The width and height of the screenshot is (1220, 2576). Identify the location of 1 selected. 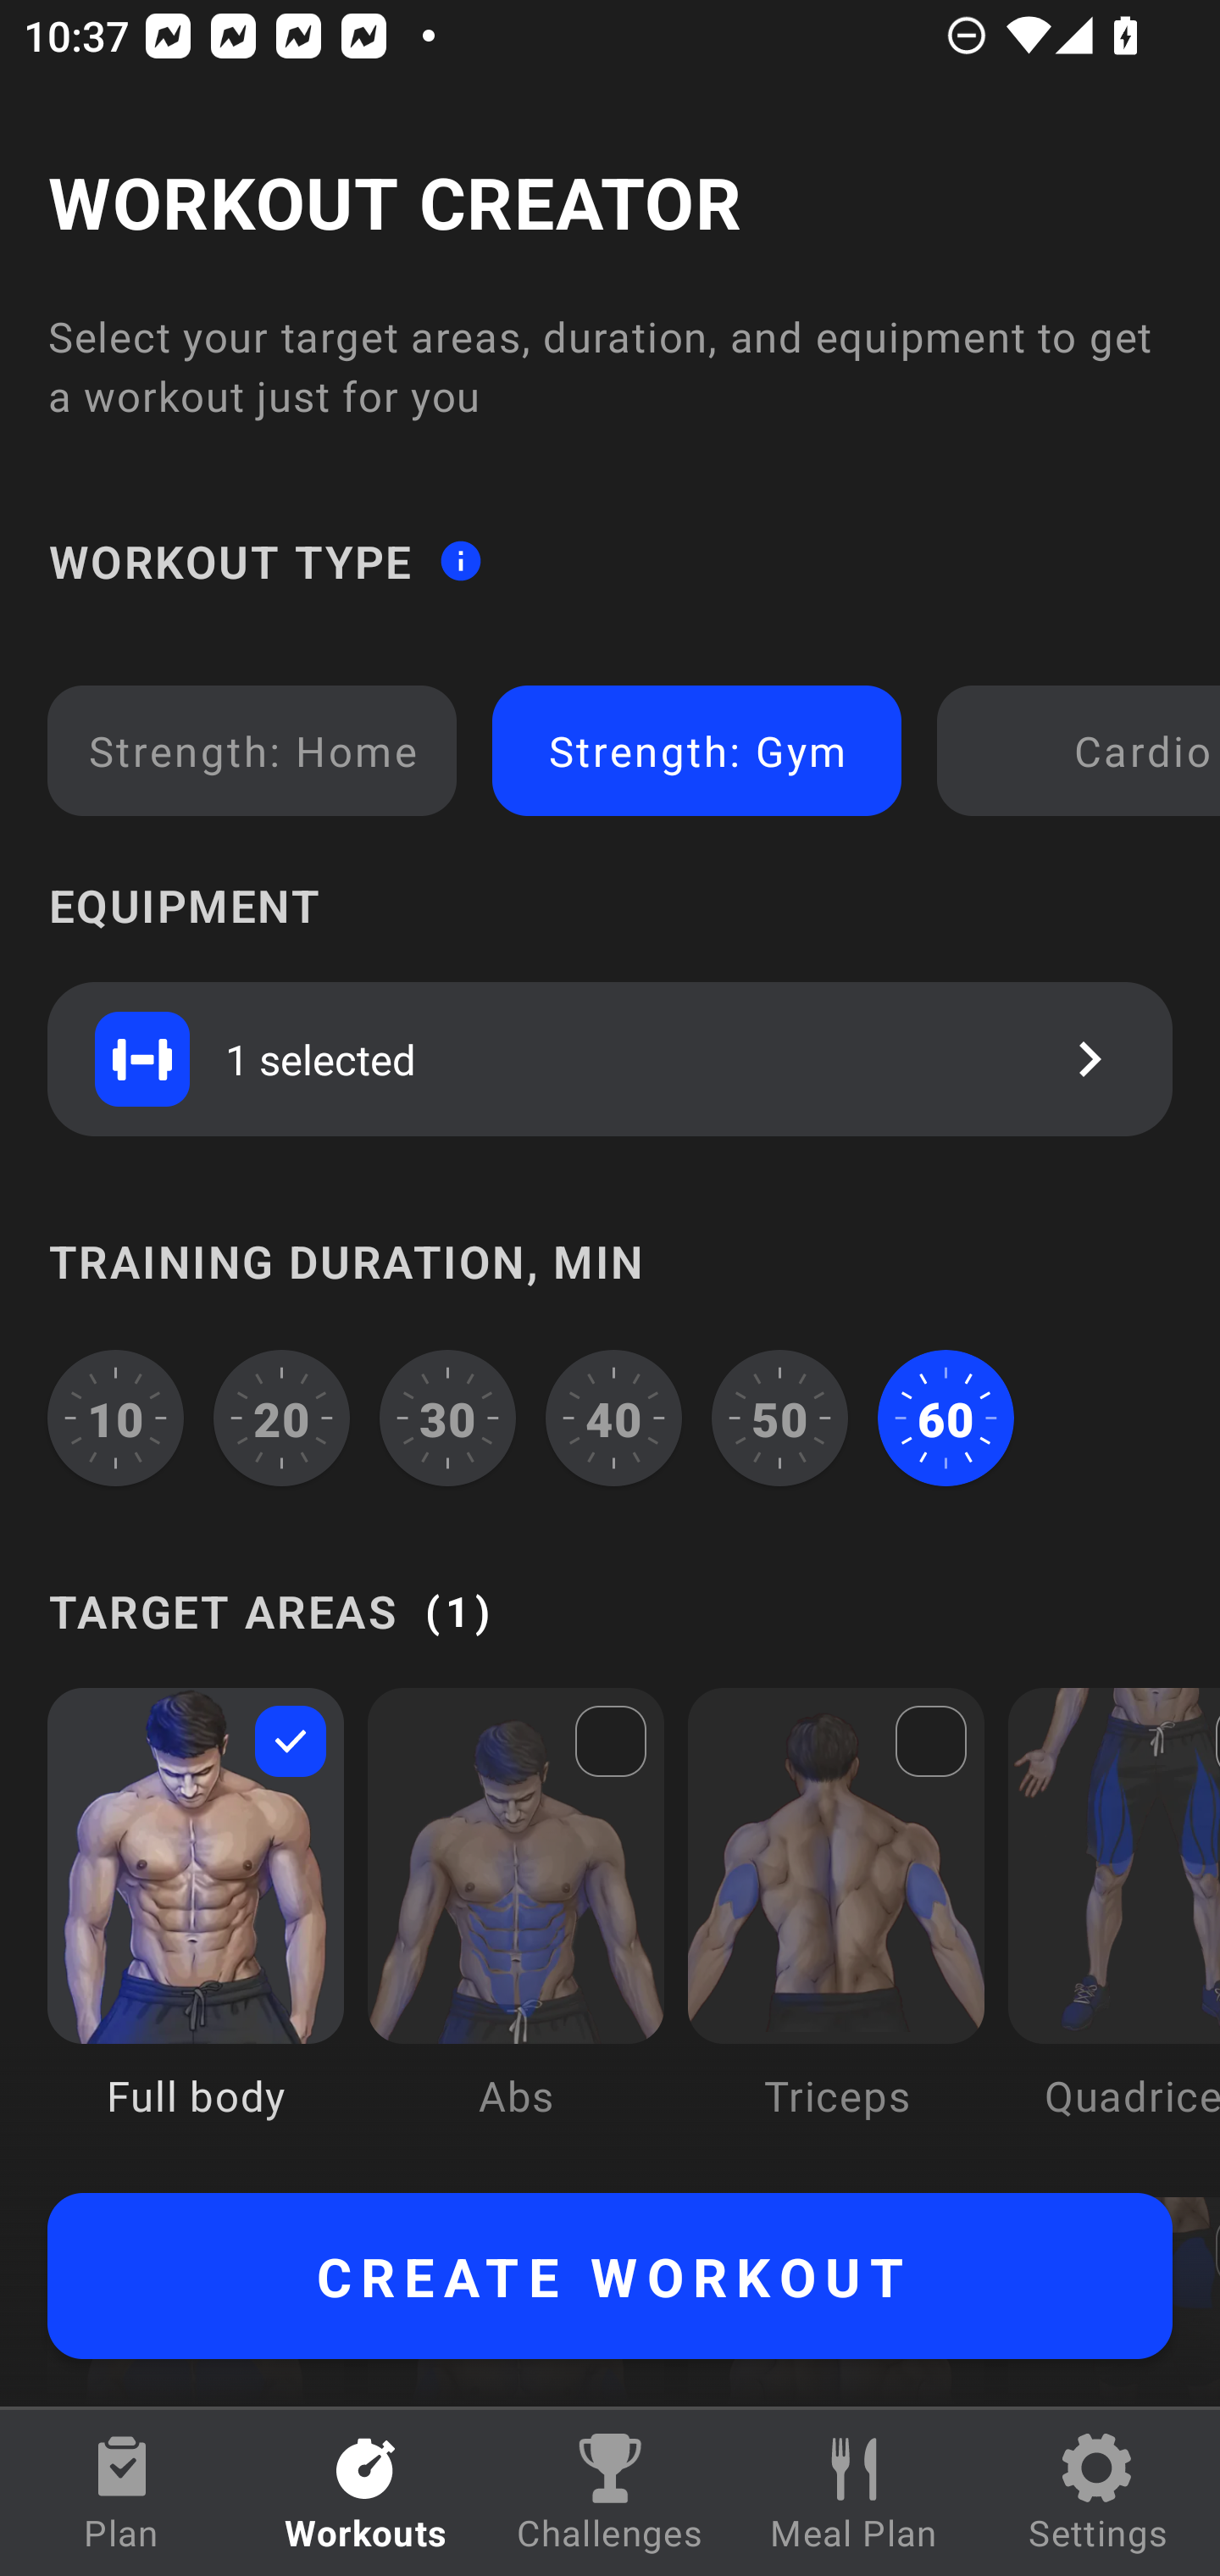
(610, 1058).